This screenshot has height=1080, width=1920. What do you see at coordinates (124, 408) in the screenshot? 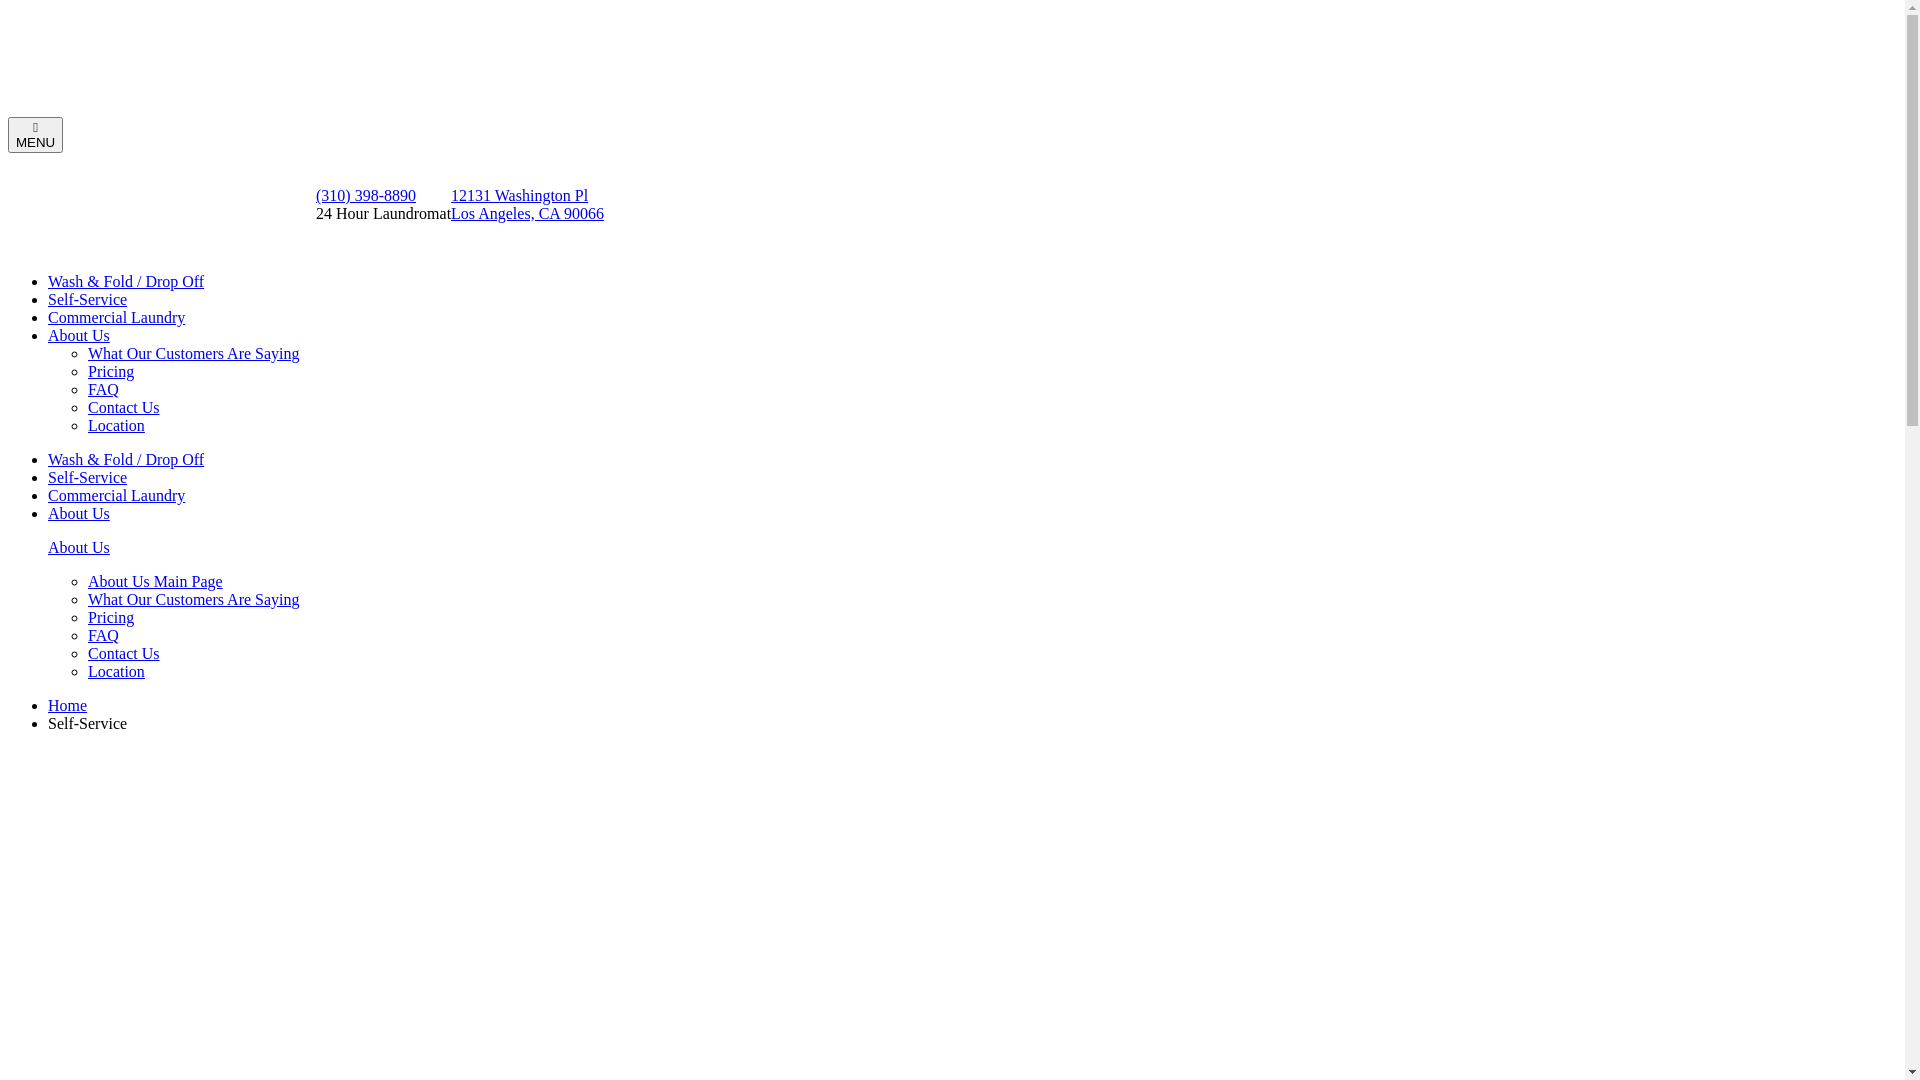
I see `Contact Us` at bounding box center [124, 408].